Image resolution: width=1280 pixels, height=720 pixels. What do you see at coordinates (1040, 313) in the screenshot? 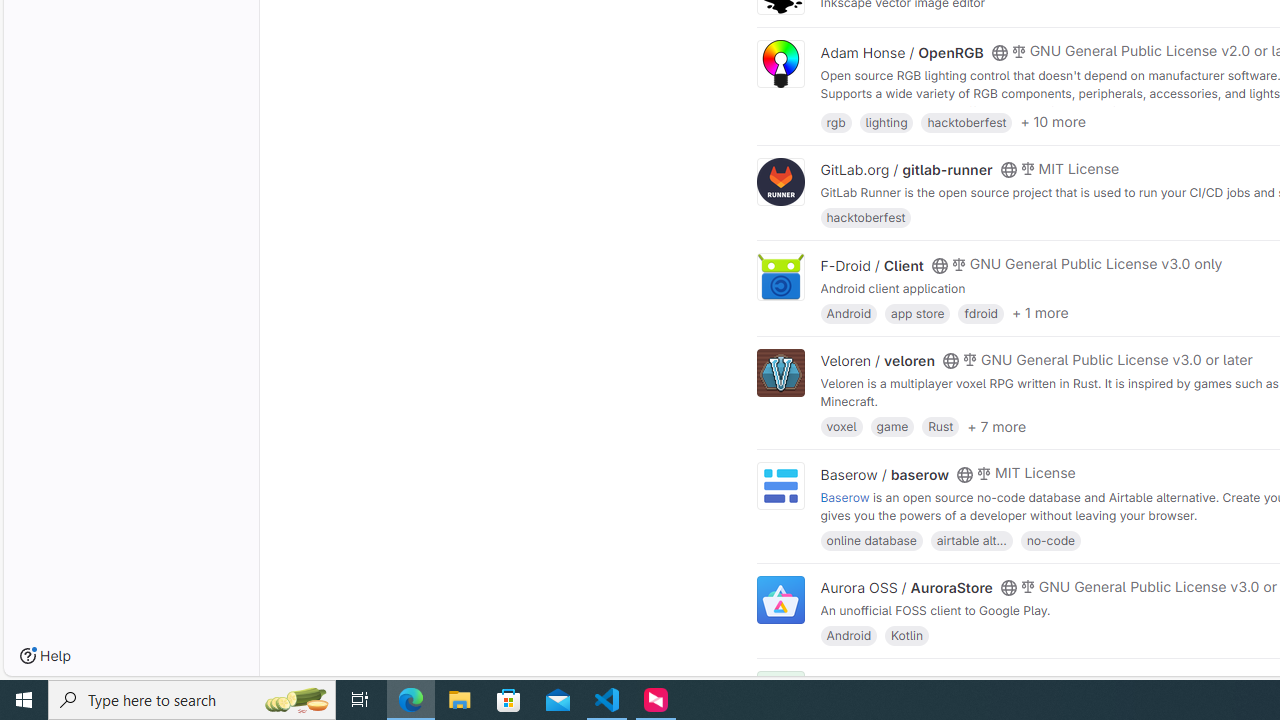
I see `+ 1 more` at bounding box center [1040, 313].